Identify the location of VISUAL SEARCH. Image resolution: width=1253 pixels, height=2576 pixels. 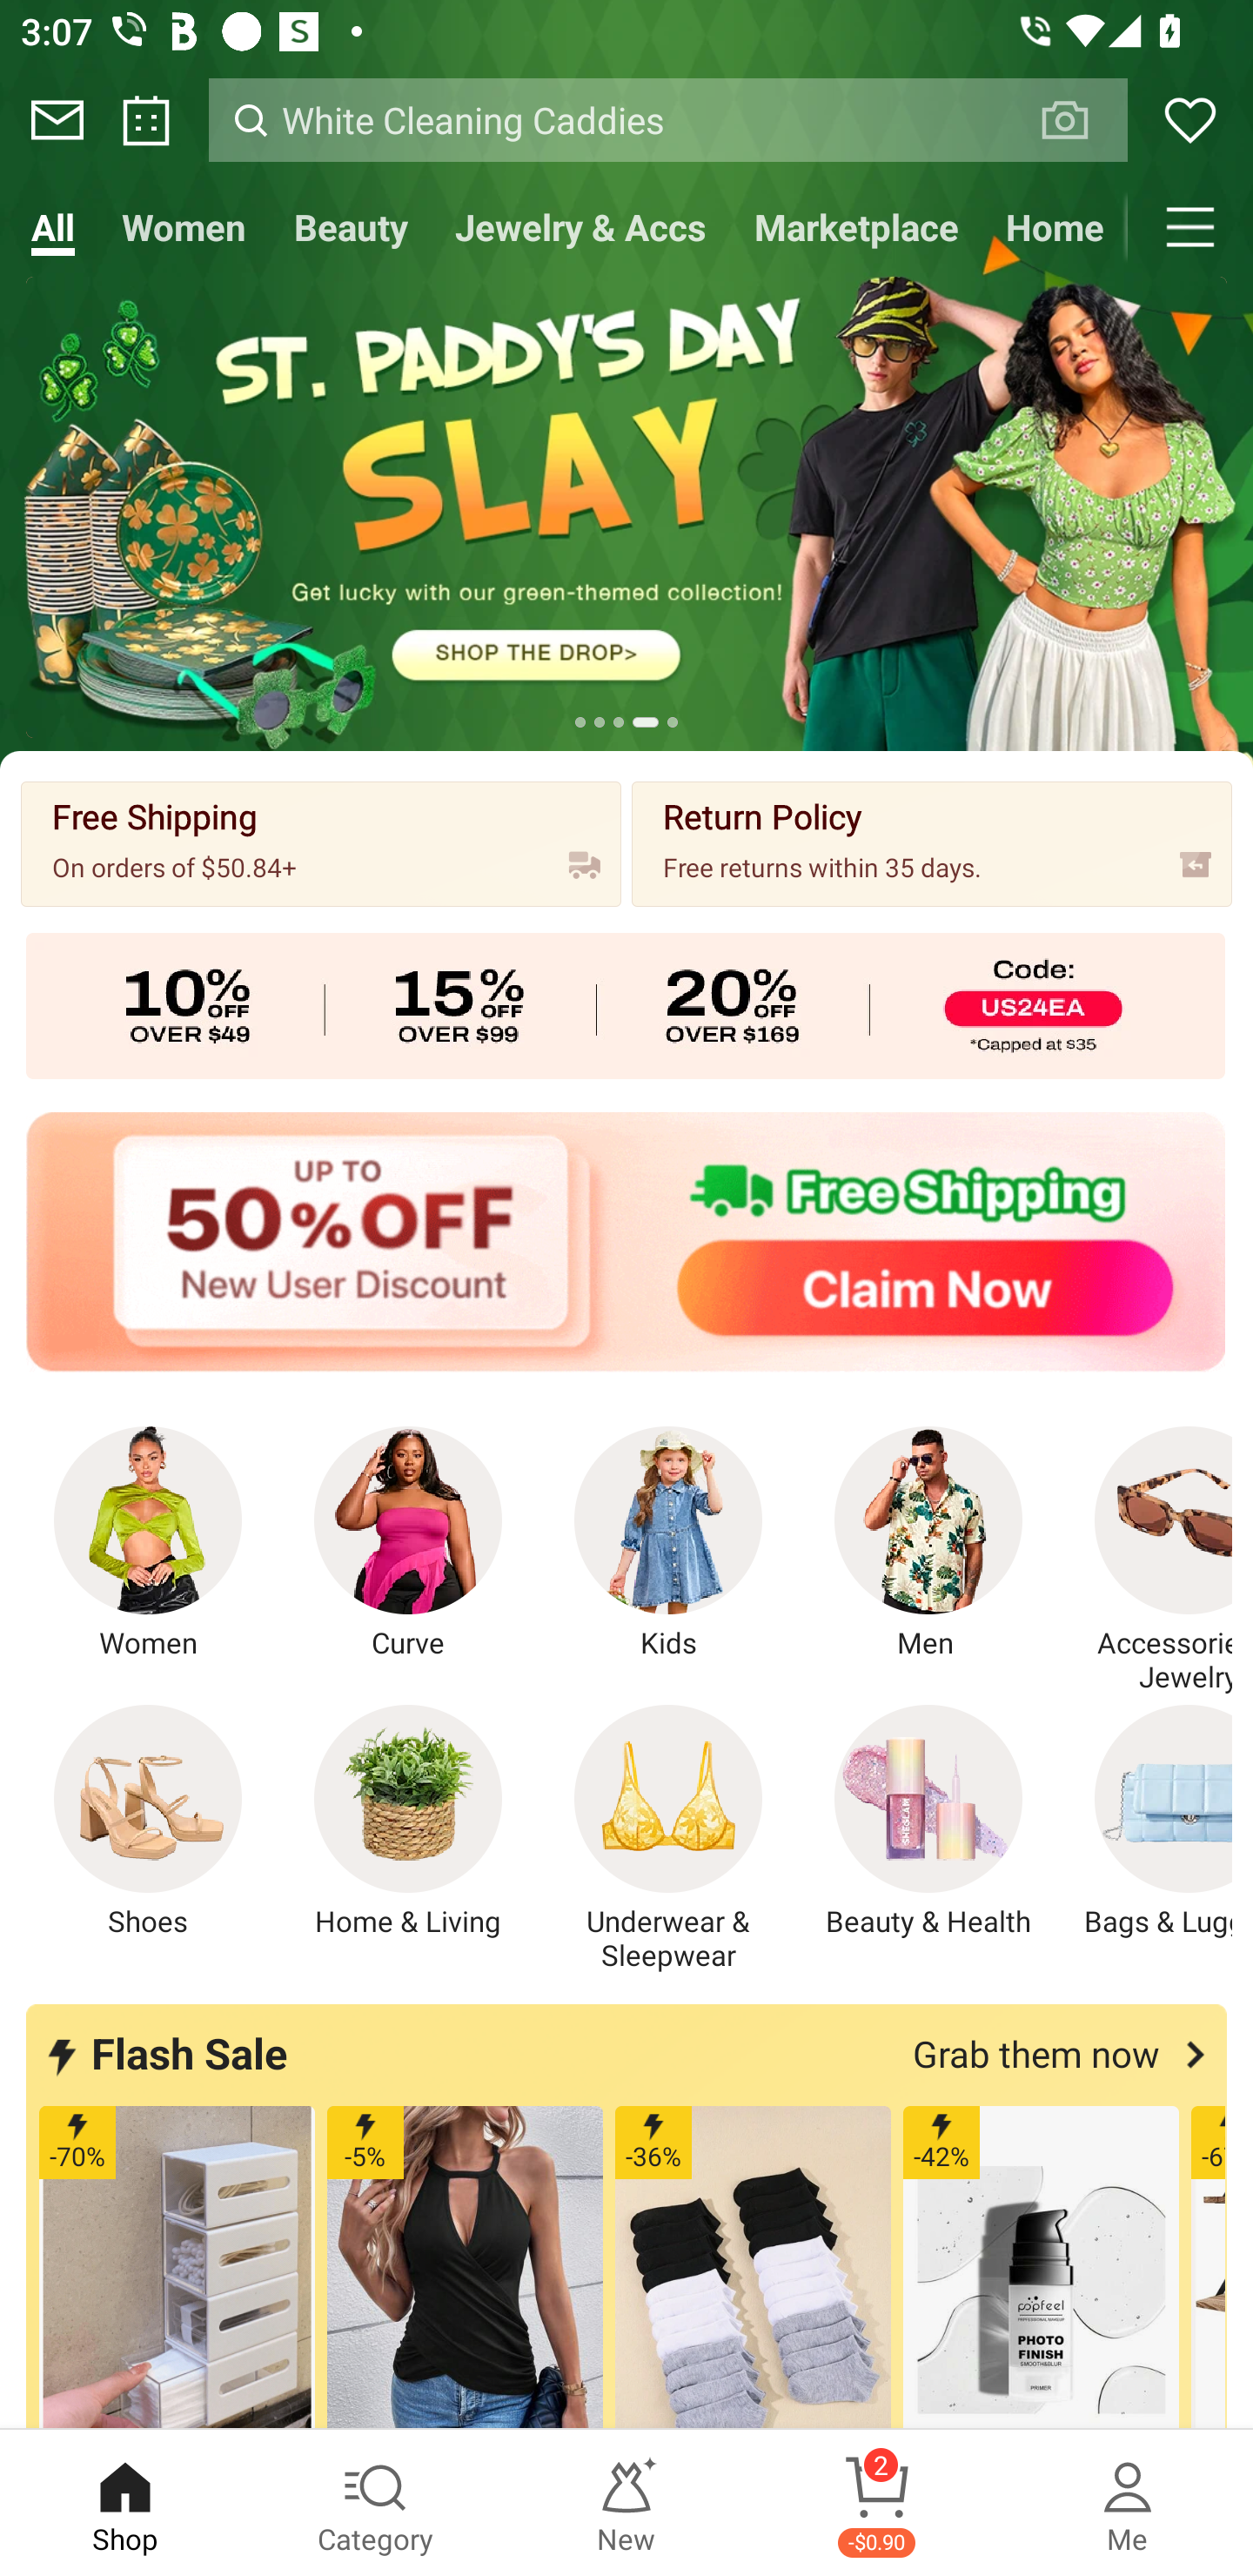
(1081, 119).